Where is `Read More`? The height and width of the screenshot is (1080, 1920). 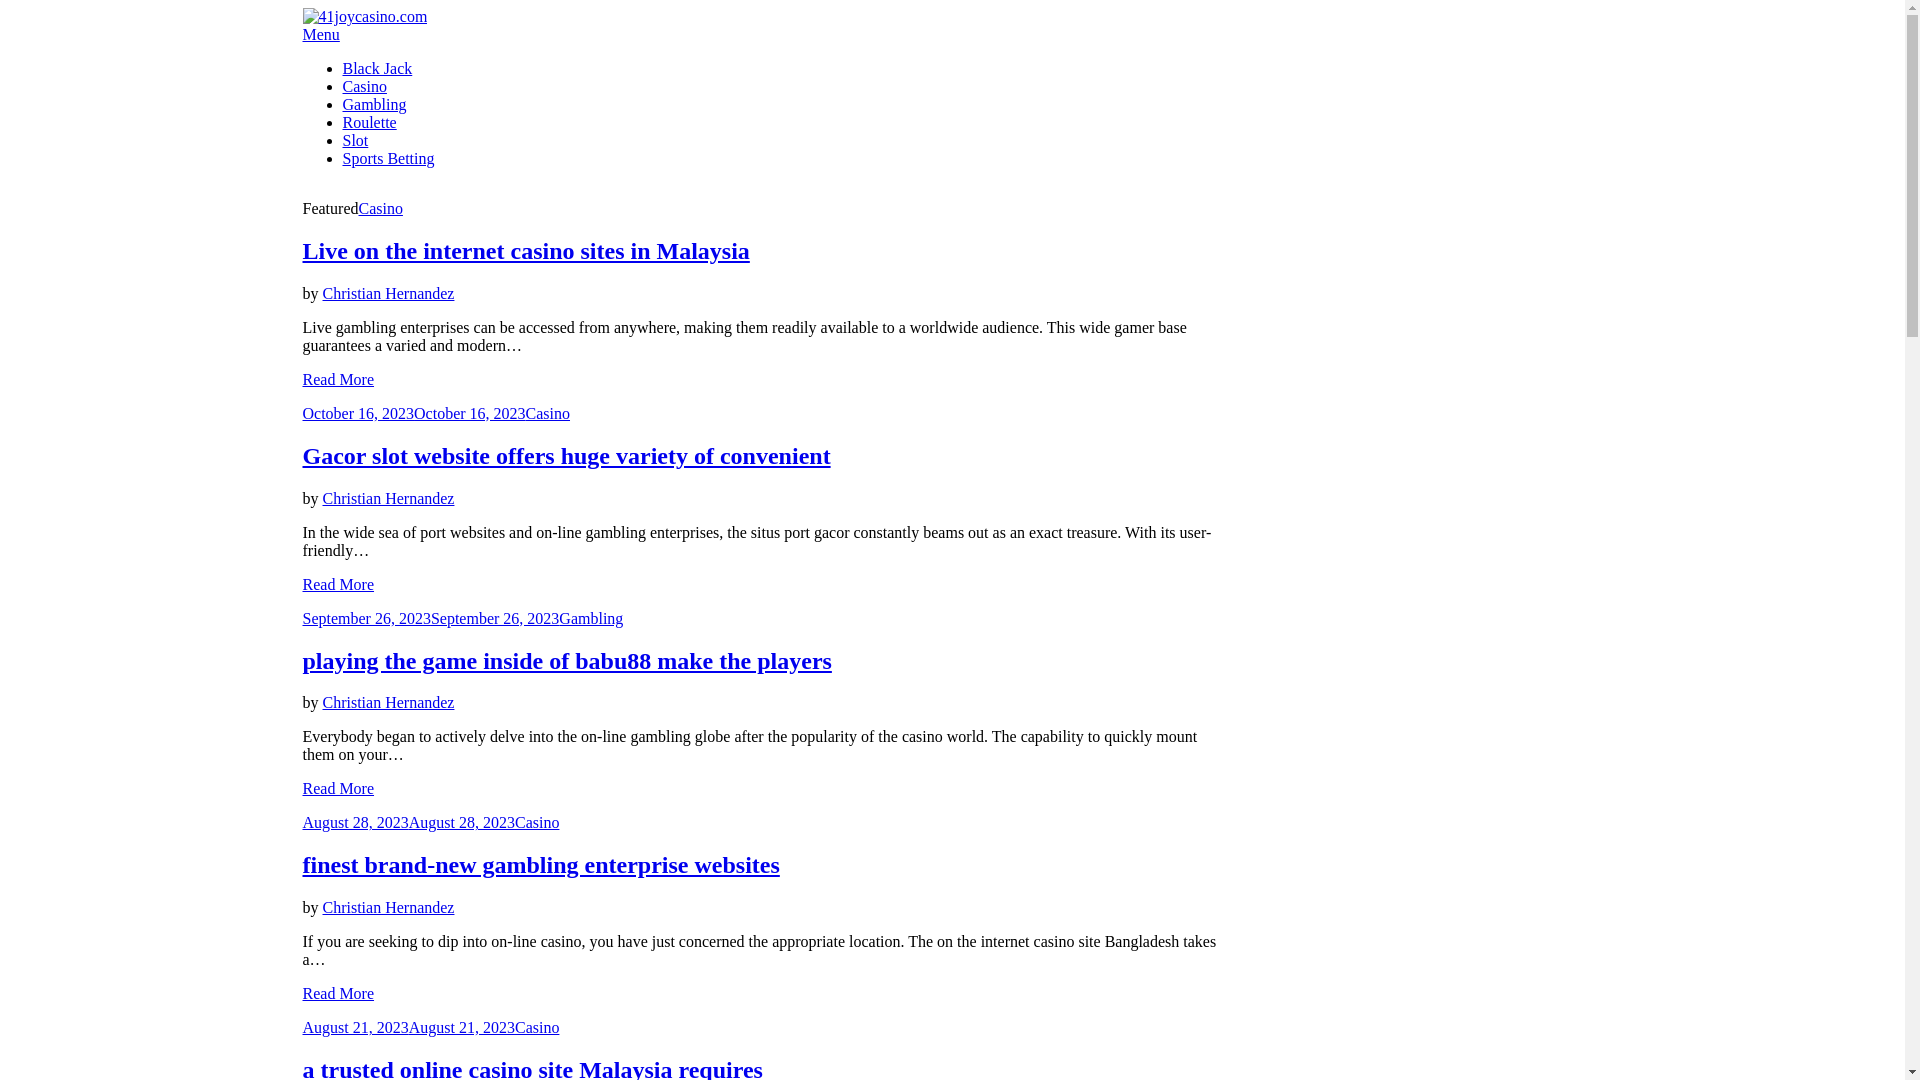
Read More is located at coordinates (338, 380).